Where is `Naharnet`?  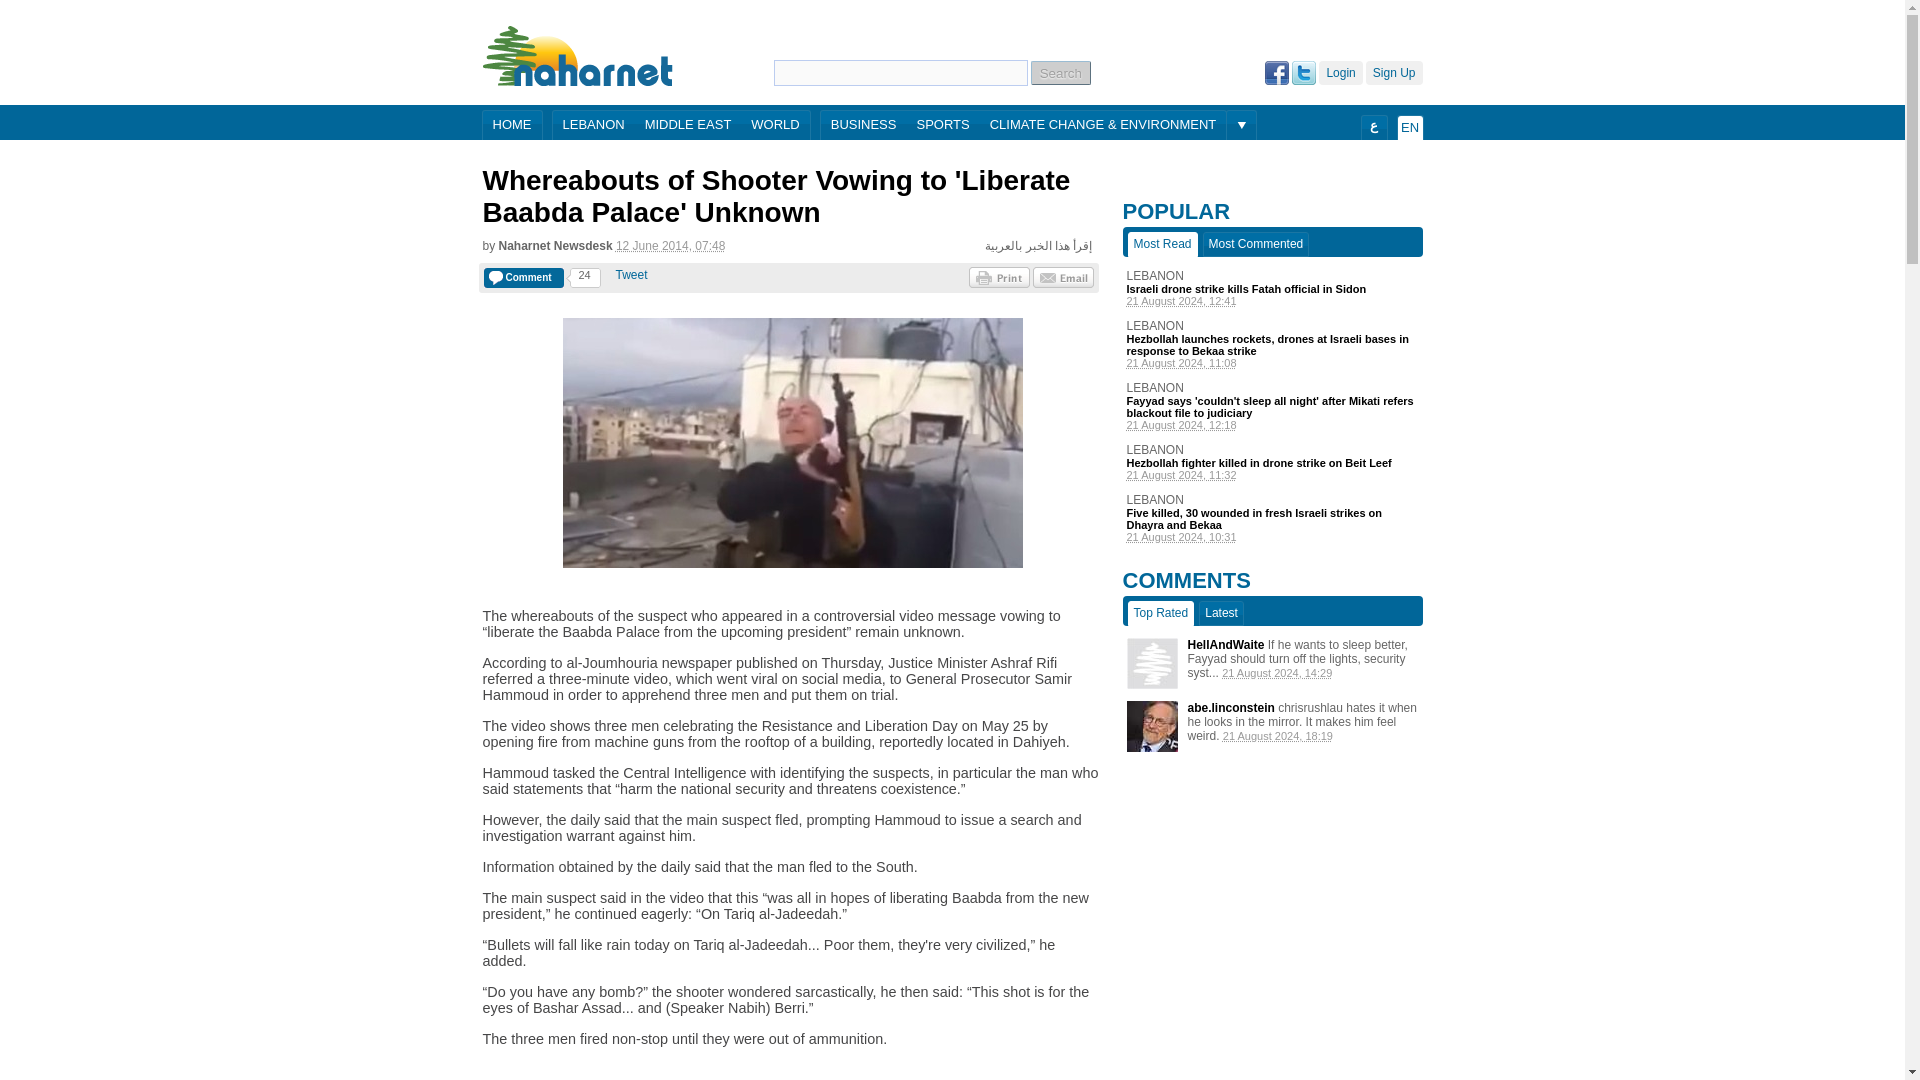 Naharnet is located at coordinates (577, 55).